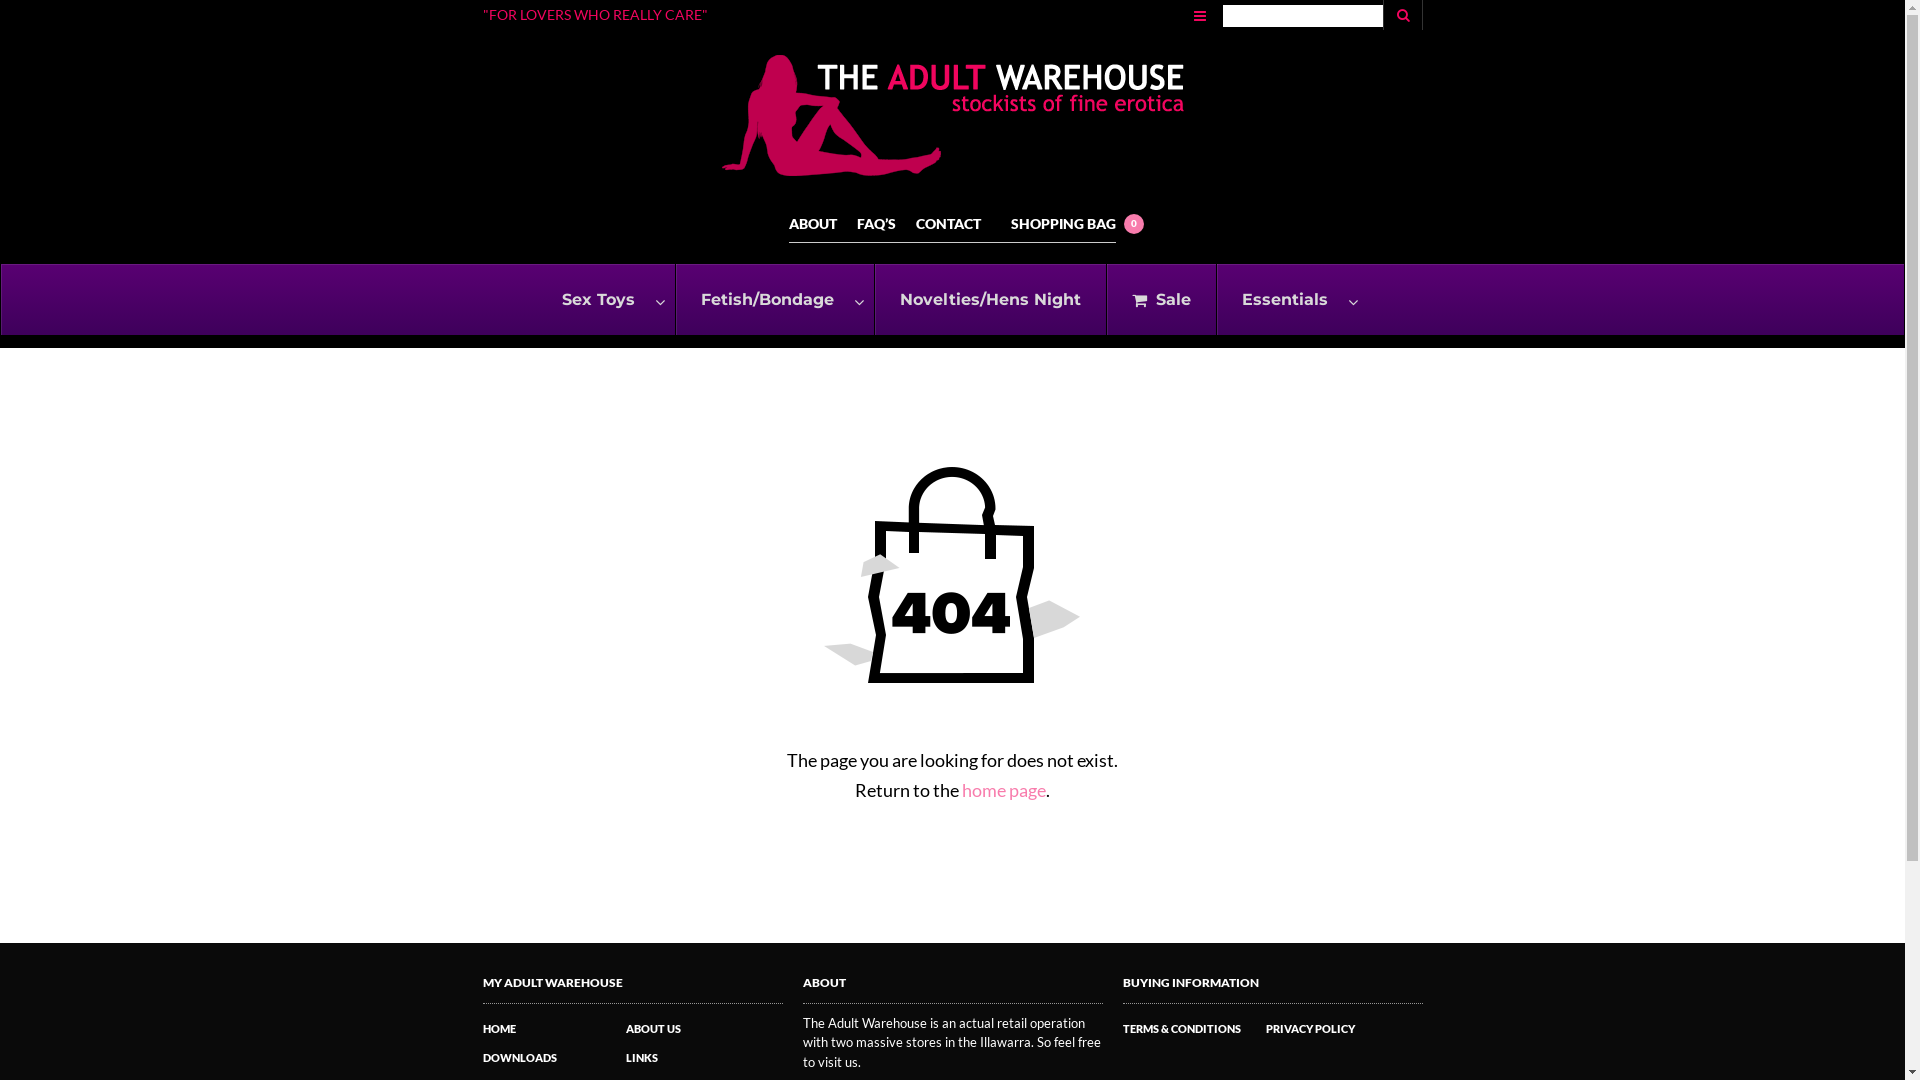  What do you see at coordinates (948, 224) in the screenshot?
I see `CONTACT` at bounding box center [948, 224].